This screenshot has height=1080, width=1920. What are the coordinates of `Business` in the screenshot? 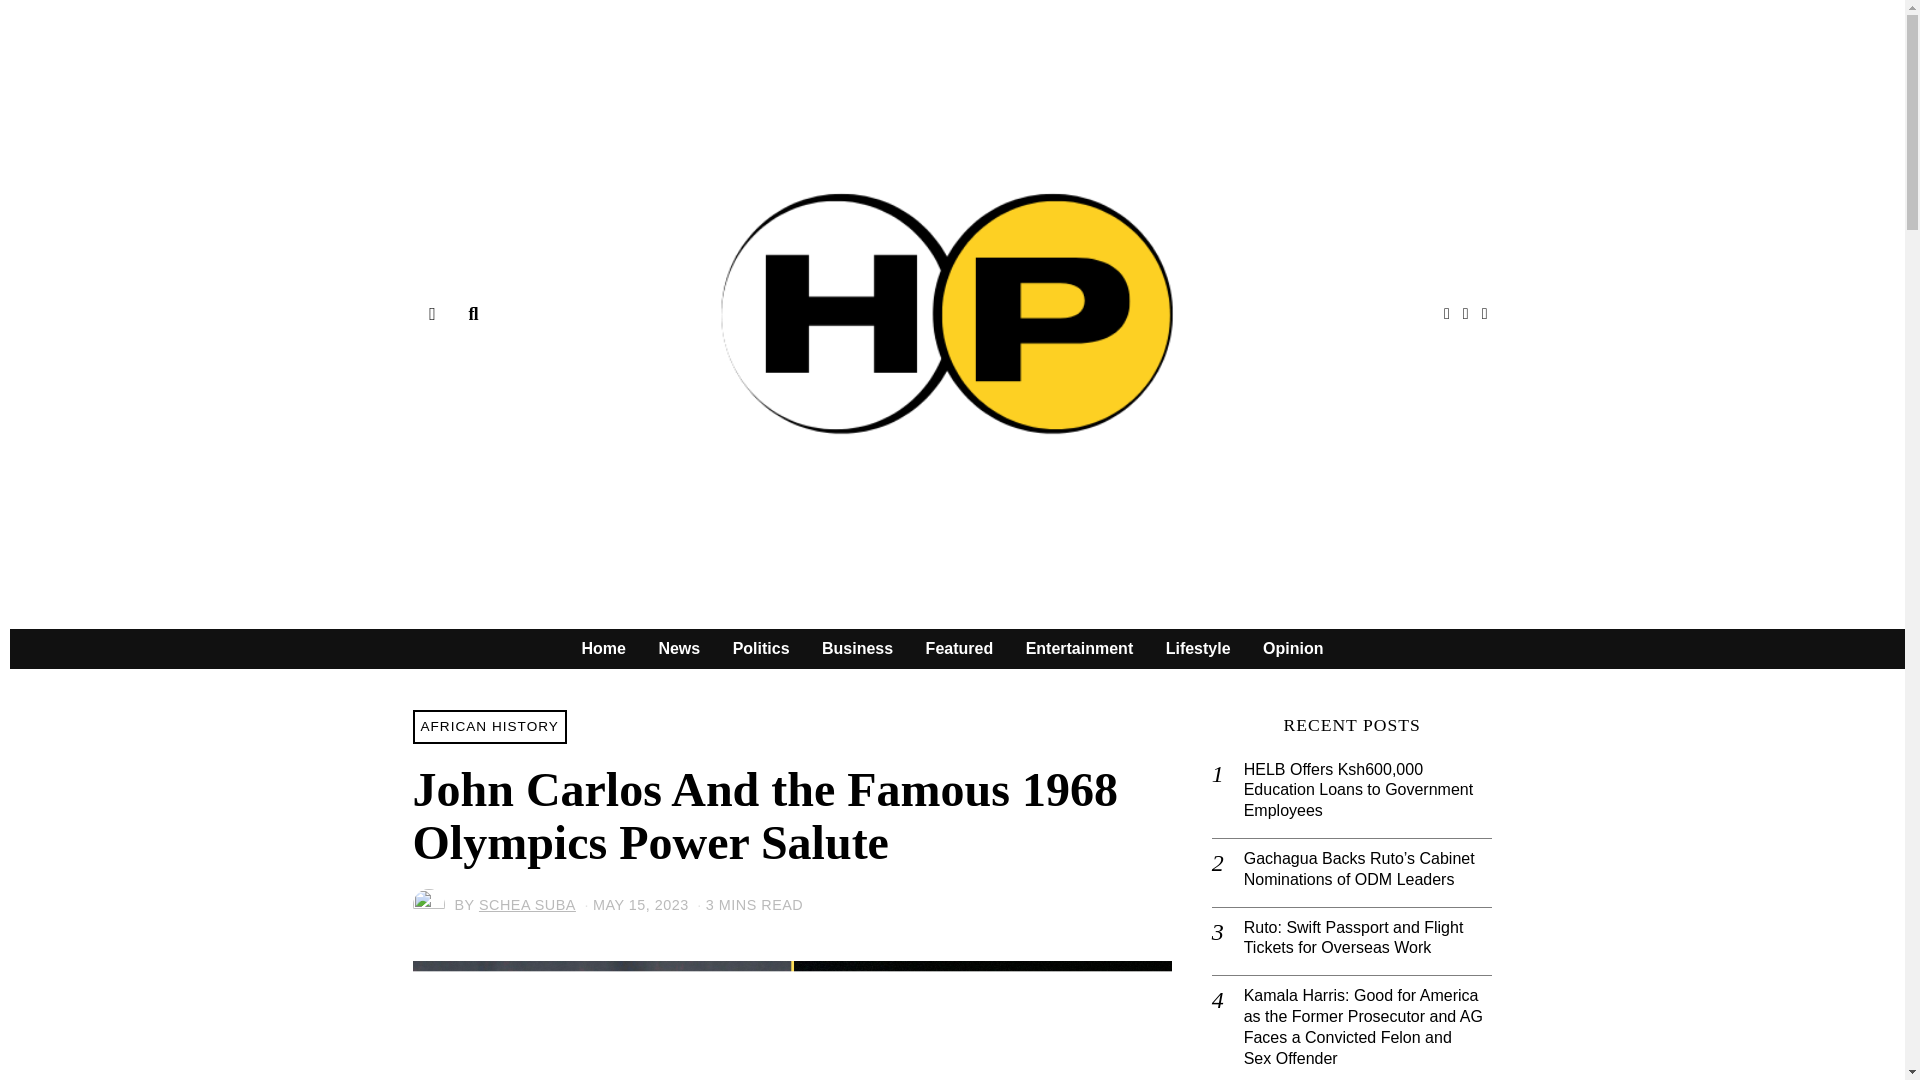 It's located at (857, 648).